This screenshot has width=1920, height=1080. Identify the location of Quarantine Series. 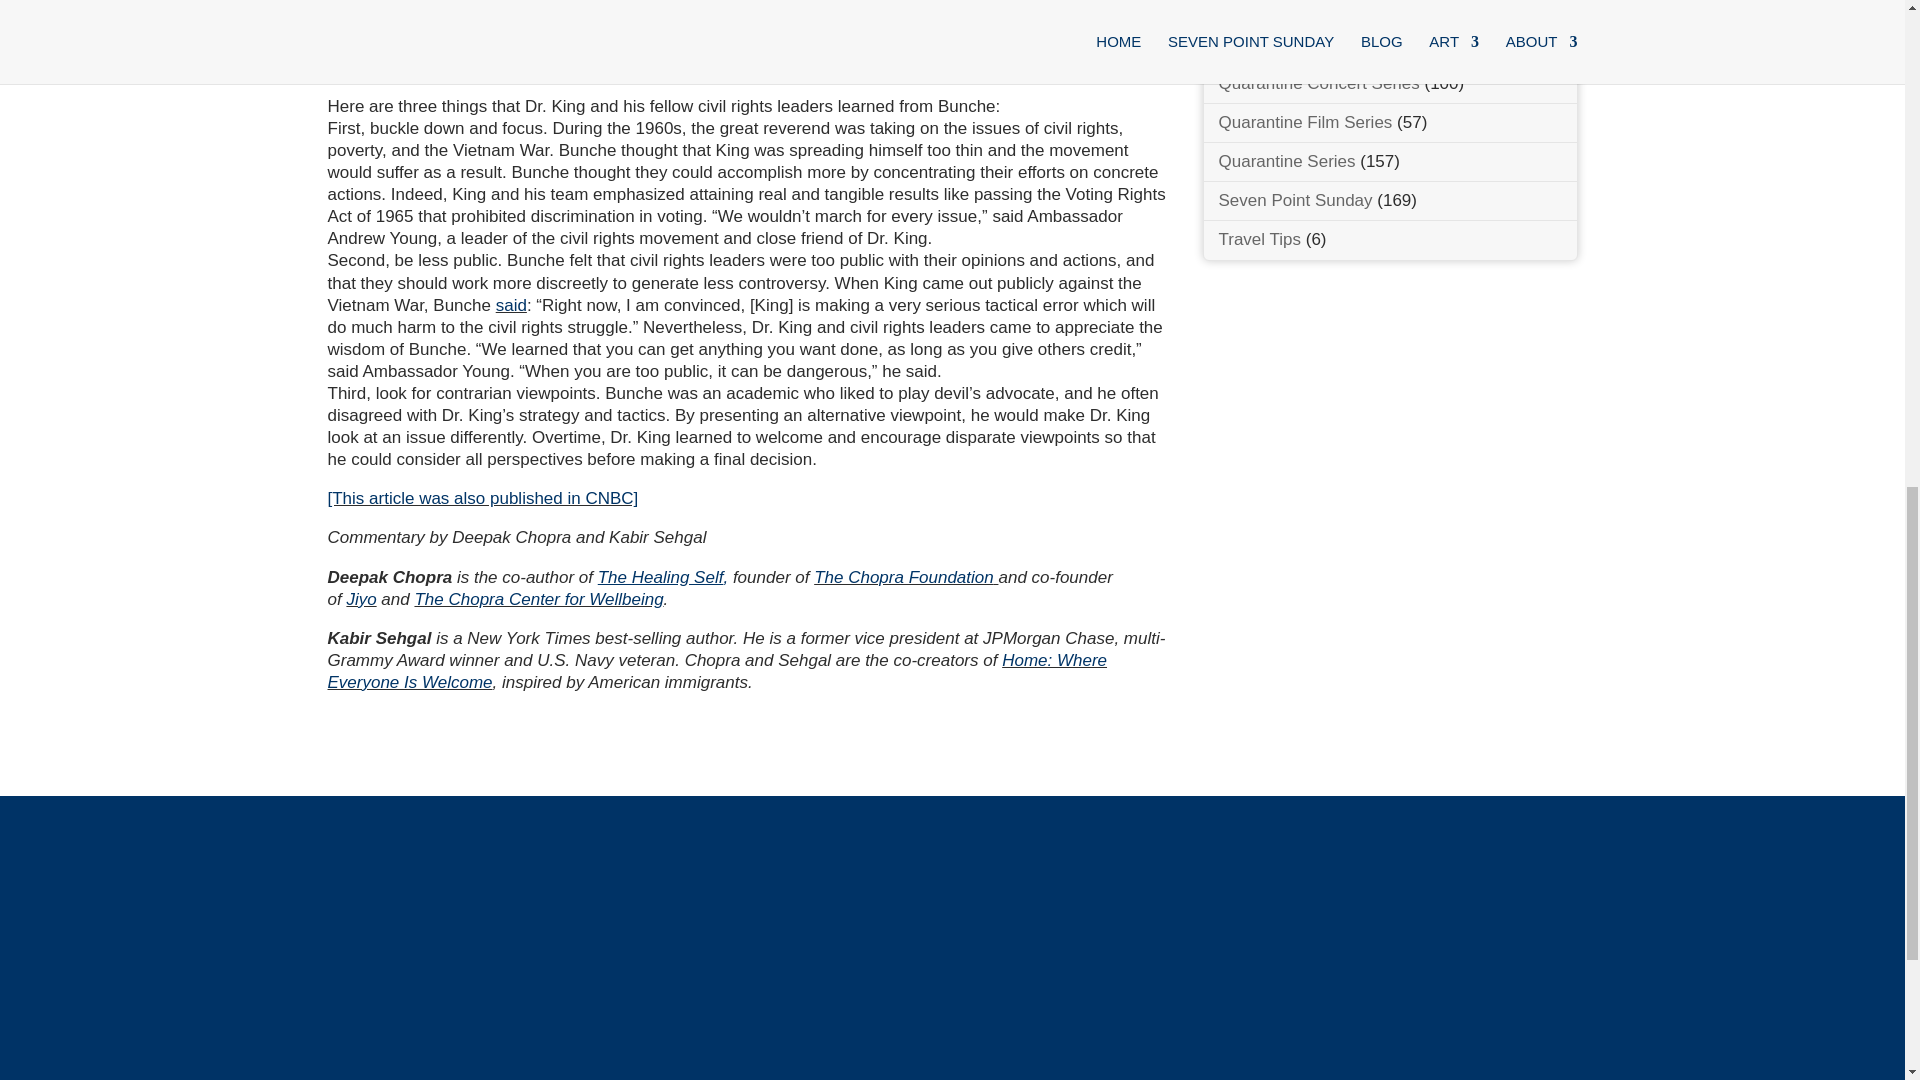
(1286, 161).